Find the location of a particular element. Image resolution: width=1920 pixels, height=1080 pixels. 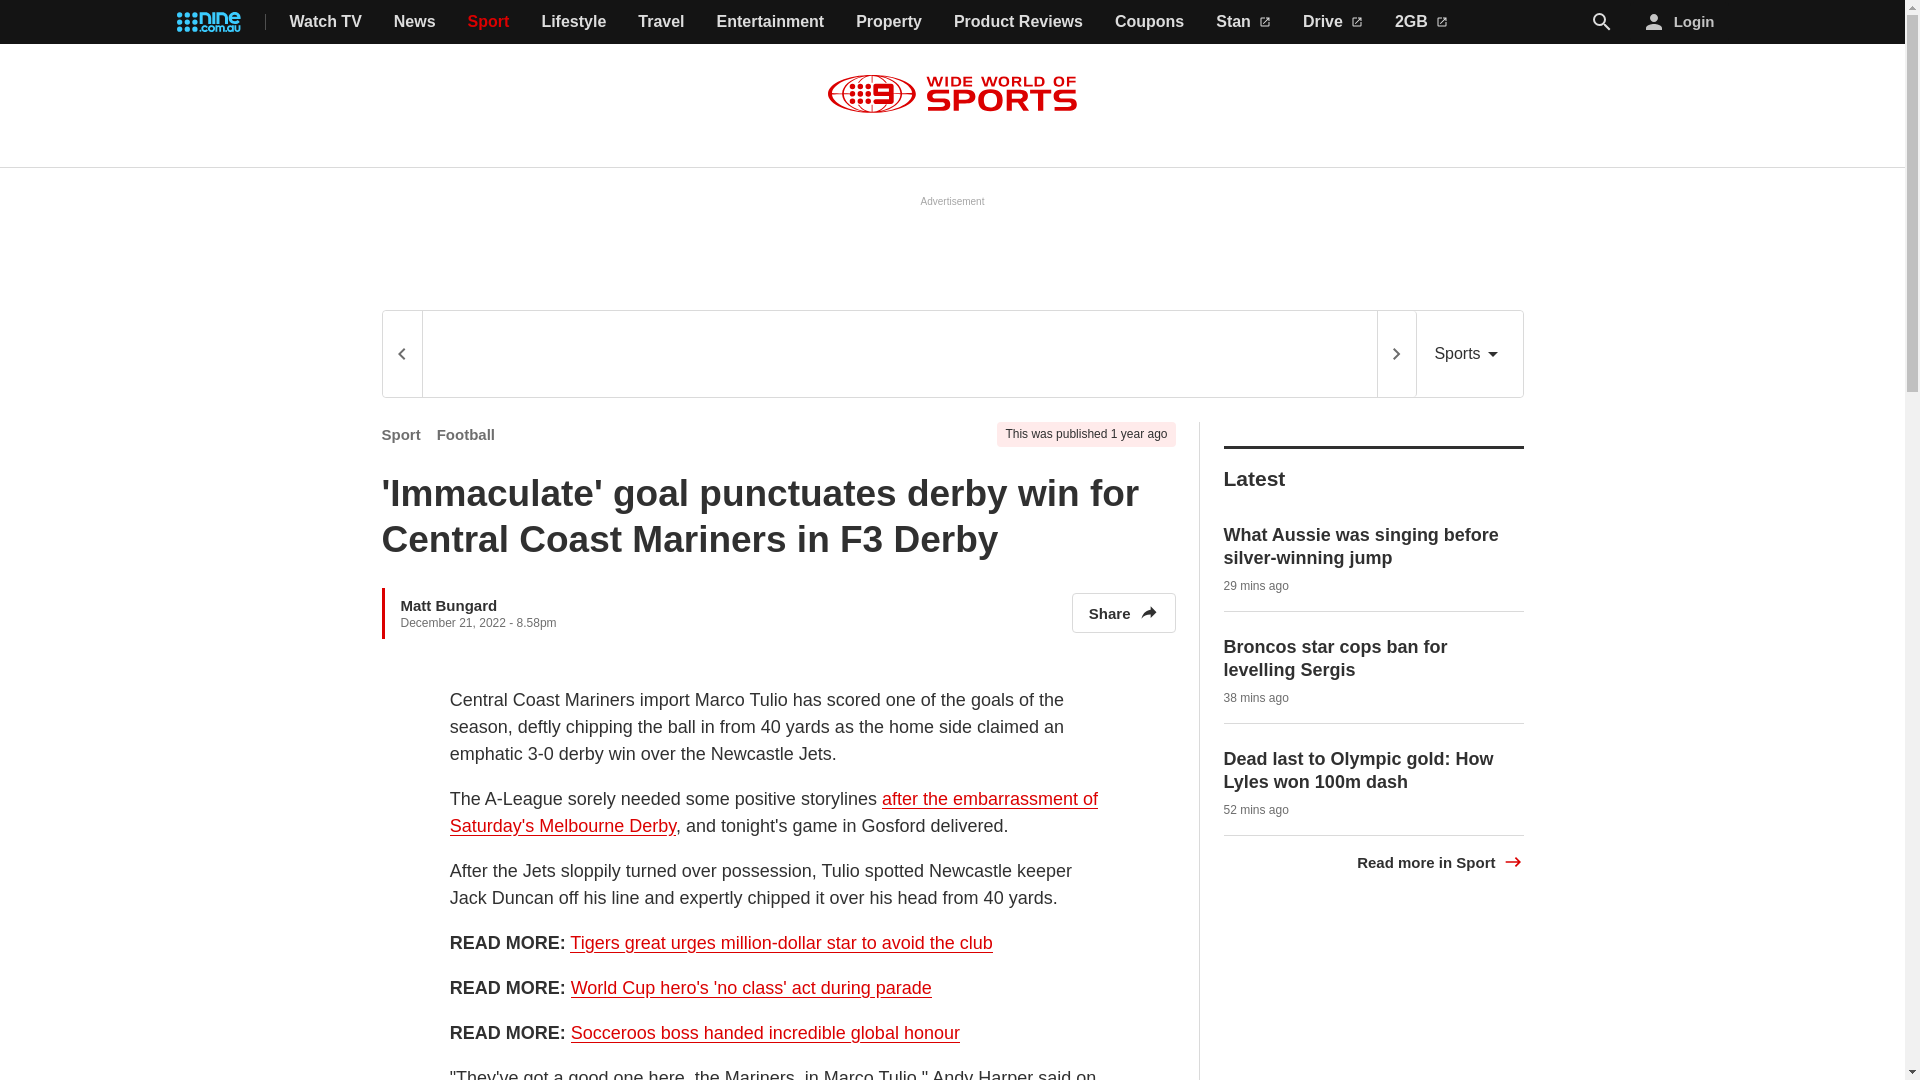

News is located at coordinates (414, 22).